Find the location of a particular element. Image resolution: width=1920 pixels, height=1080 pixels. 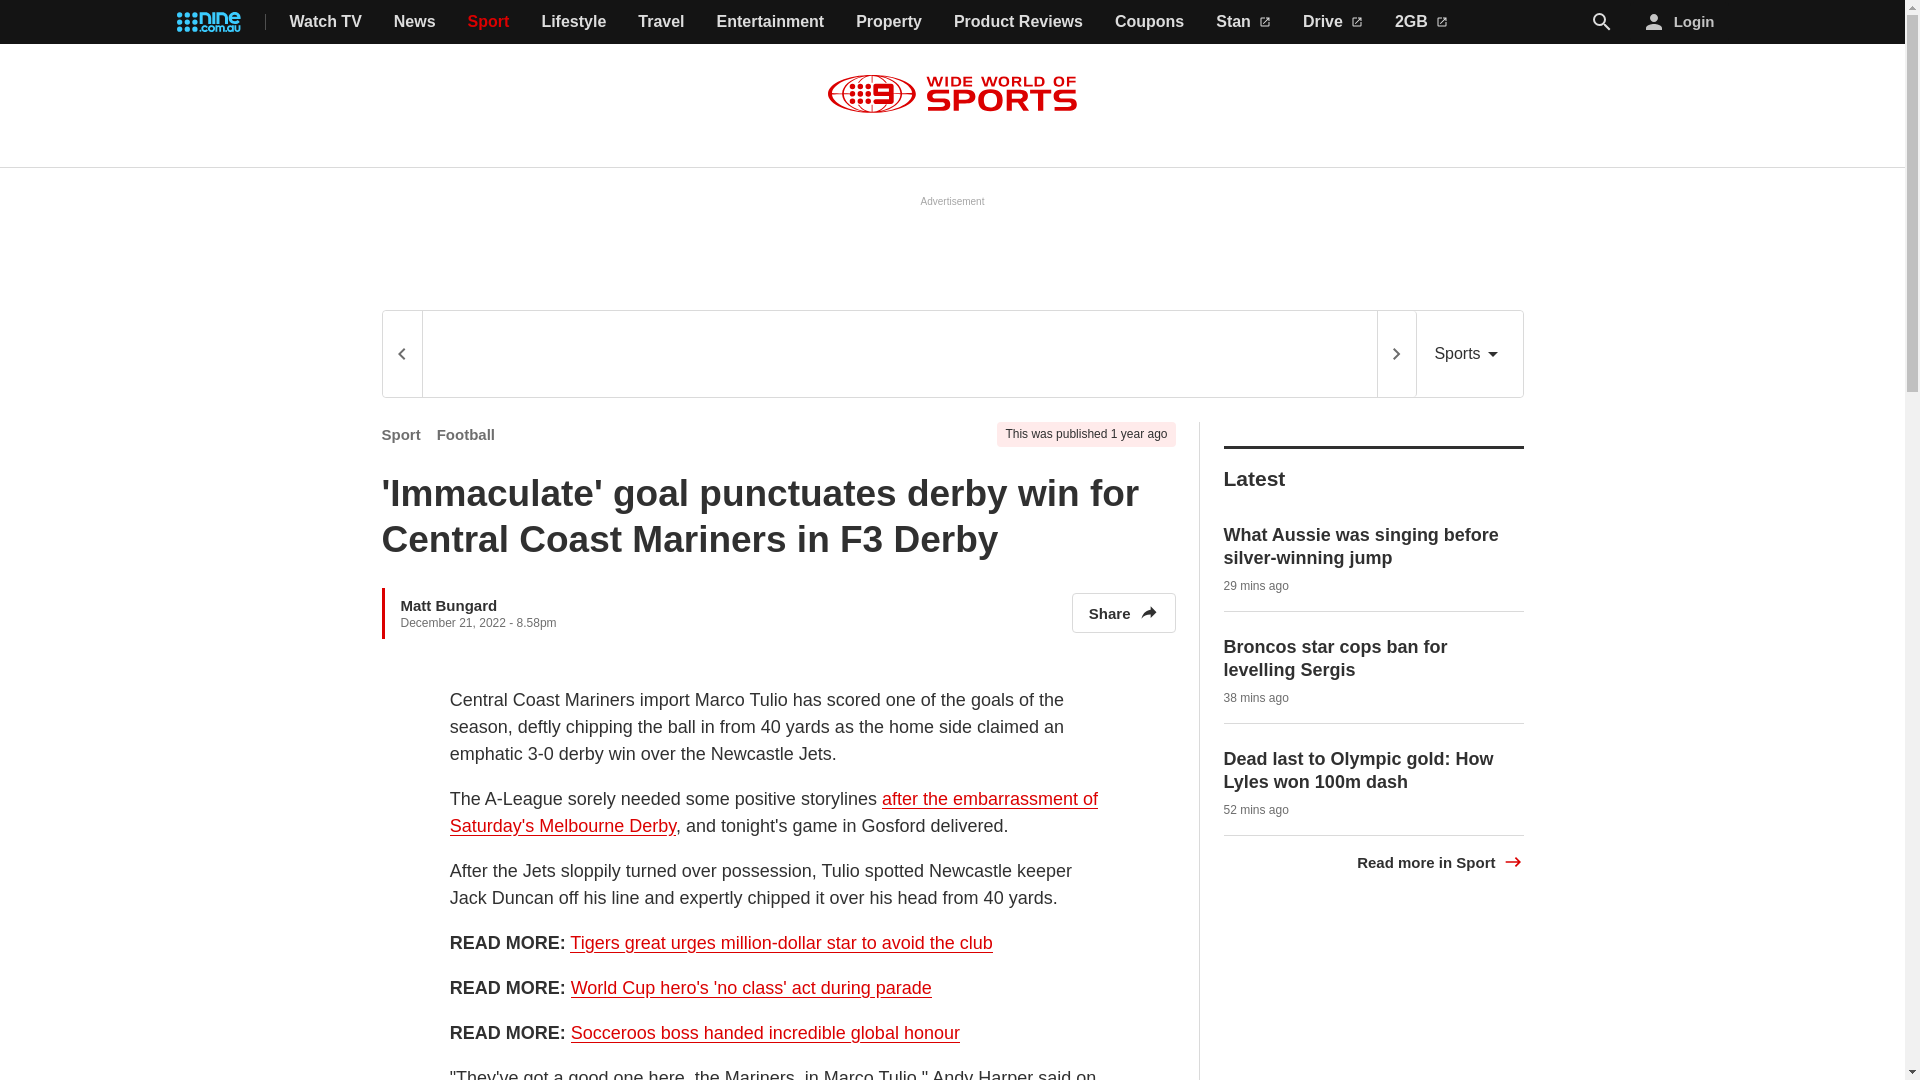

News is located at coordinates (414, 22).